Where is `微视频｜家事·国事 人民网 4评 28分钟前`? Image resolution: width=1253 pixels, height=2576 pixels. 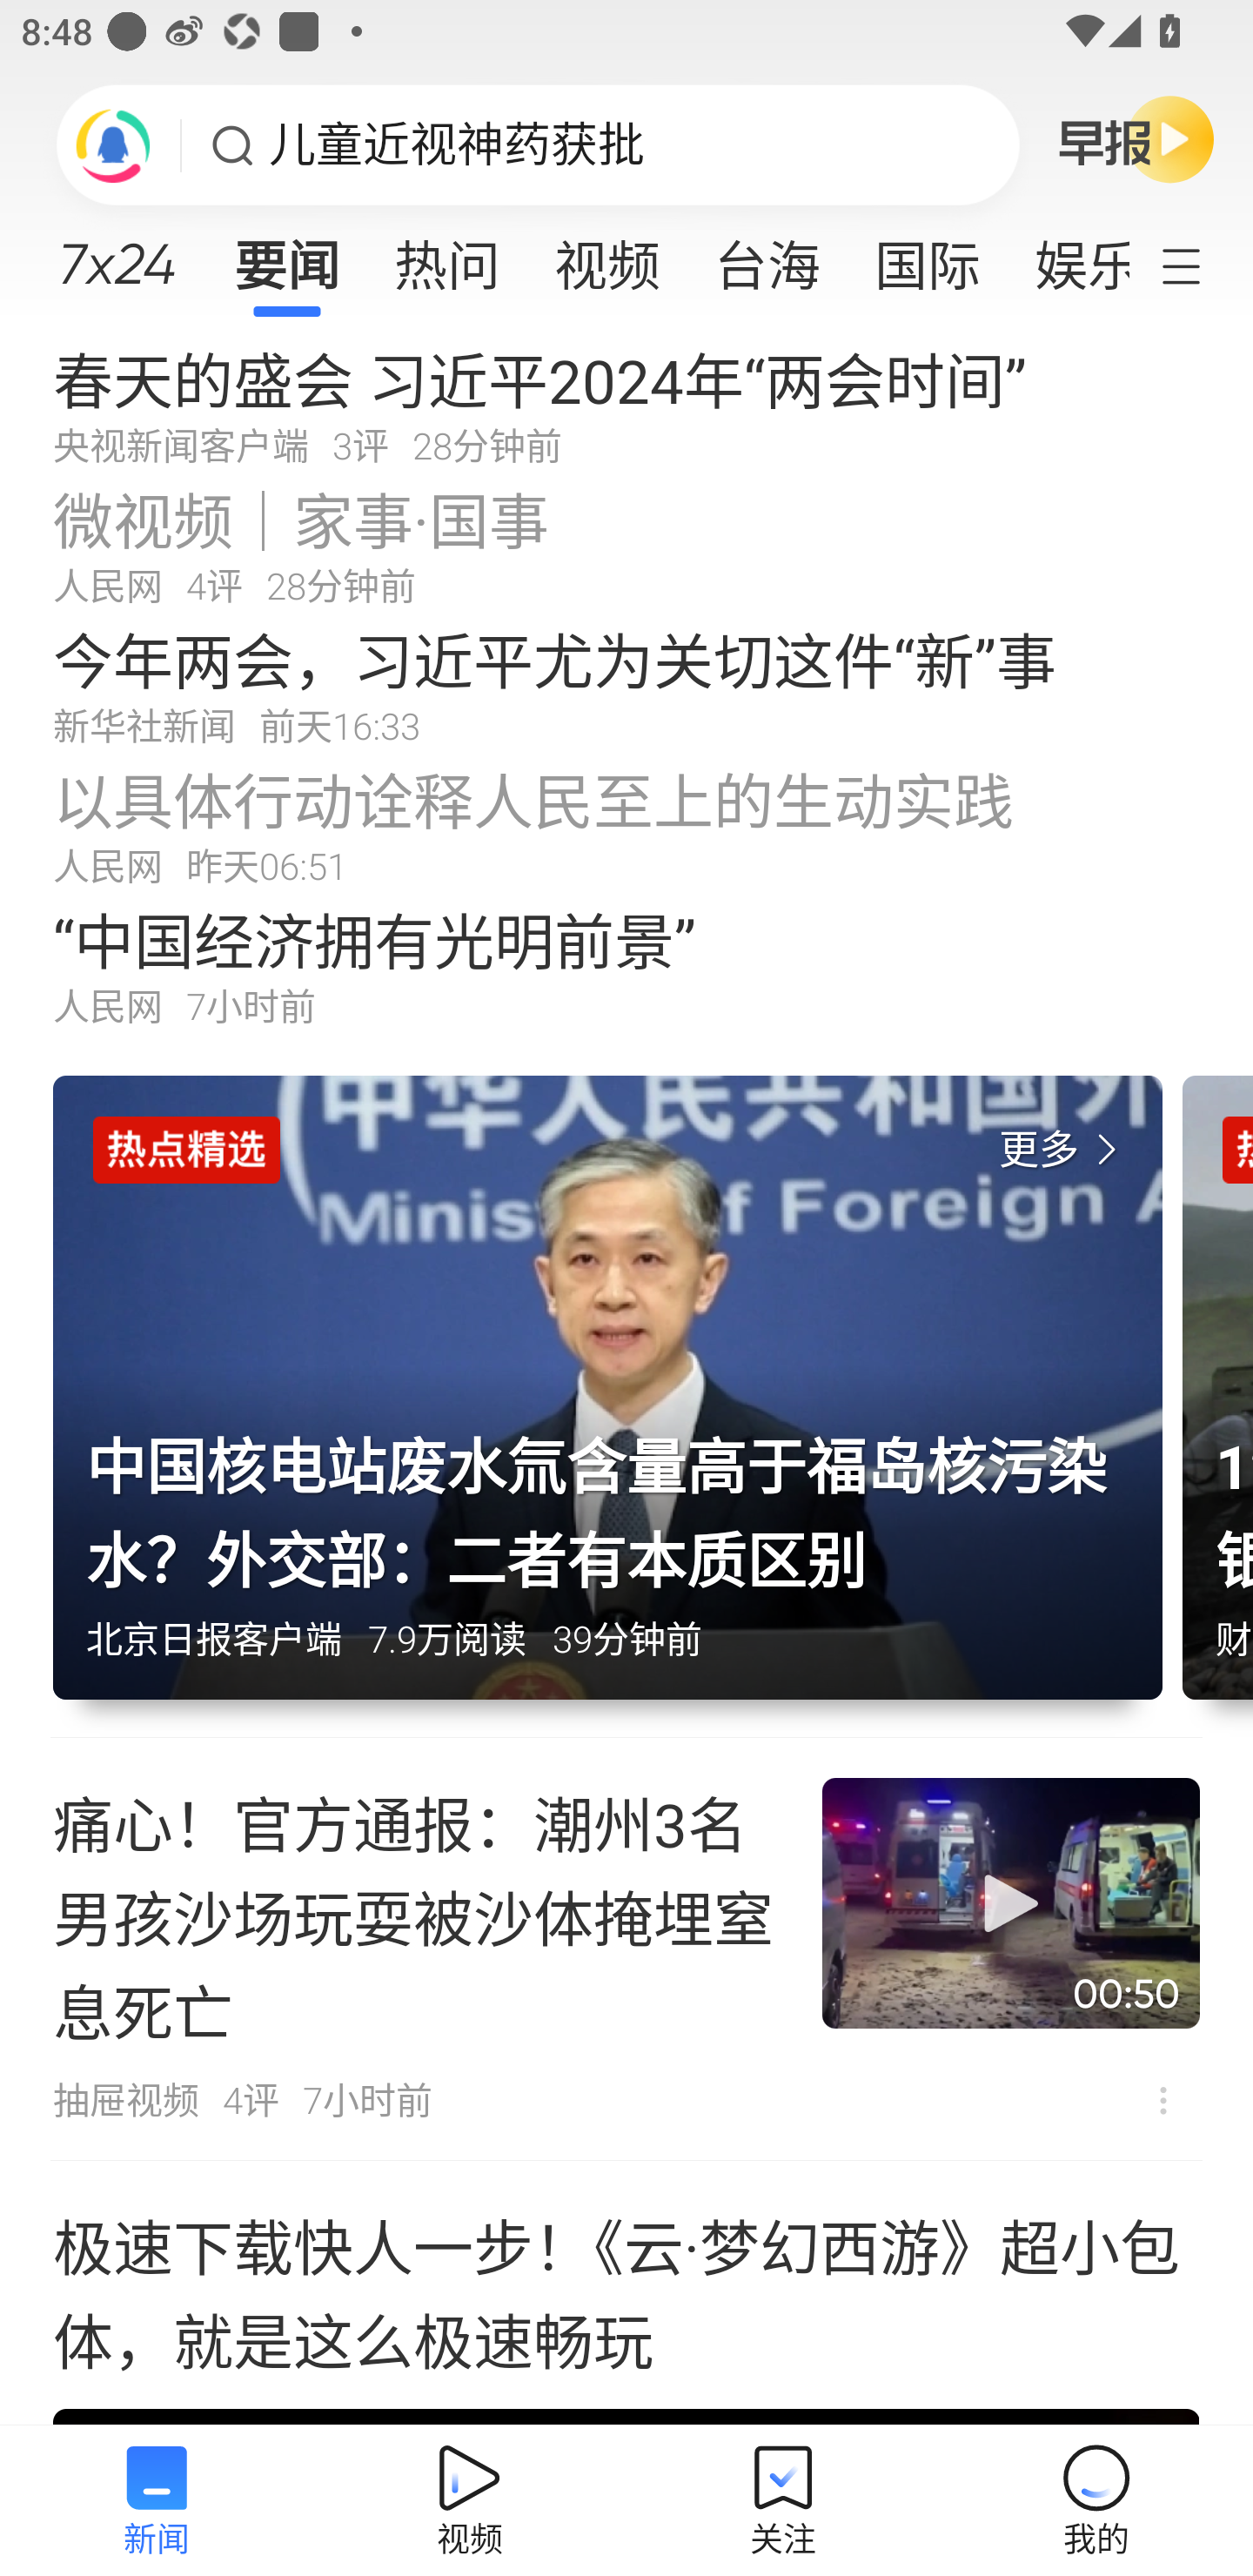
微视频｜家事·国事 人民网 4评 28分钟前 is located at coordinates (626, 545).